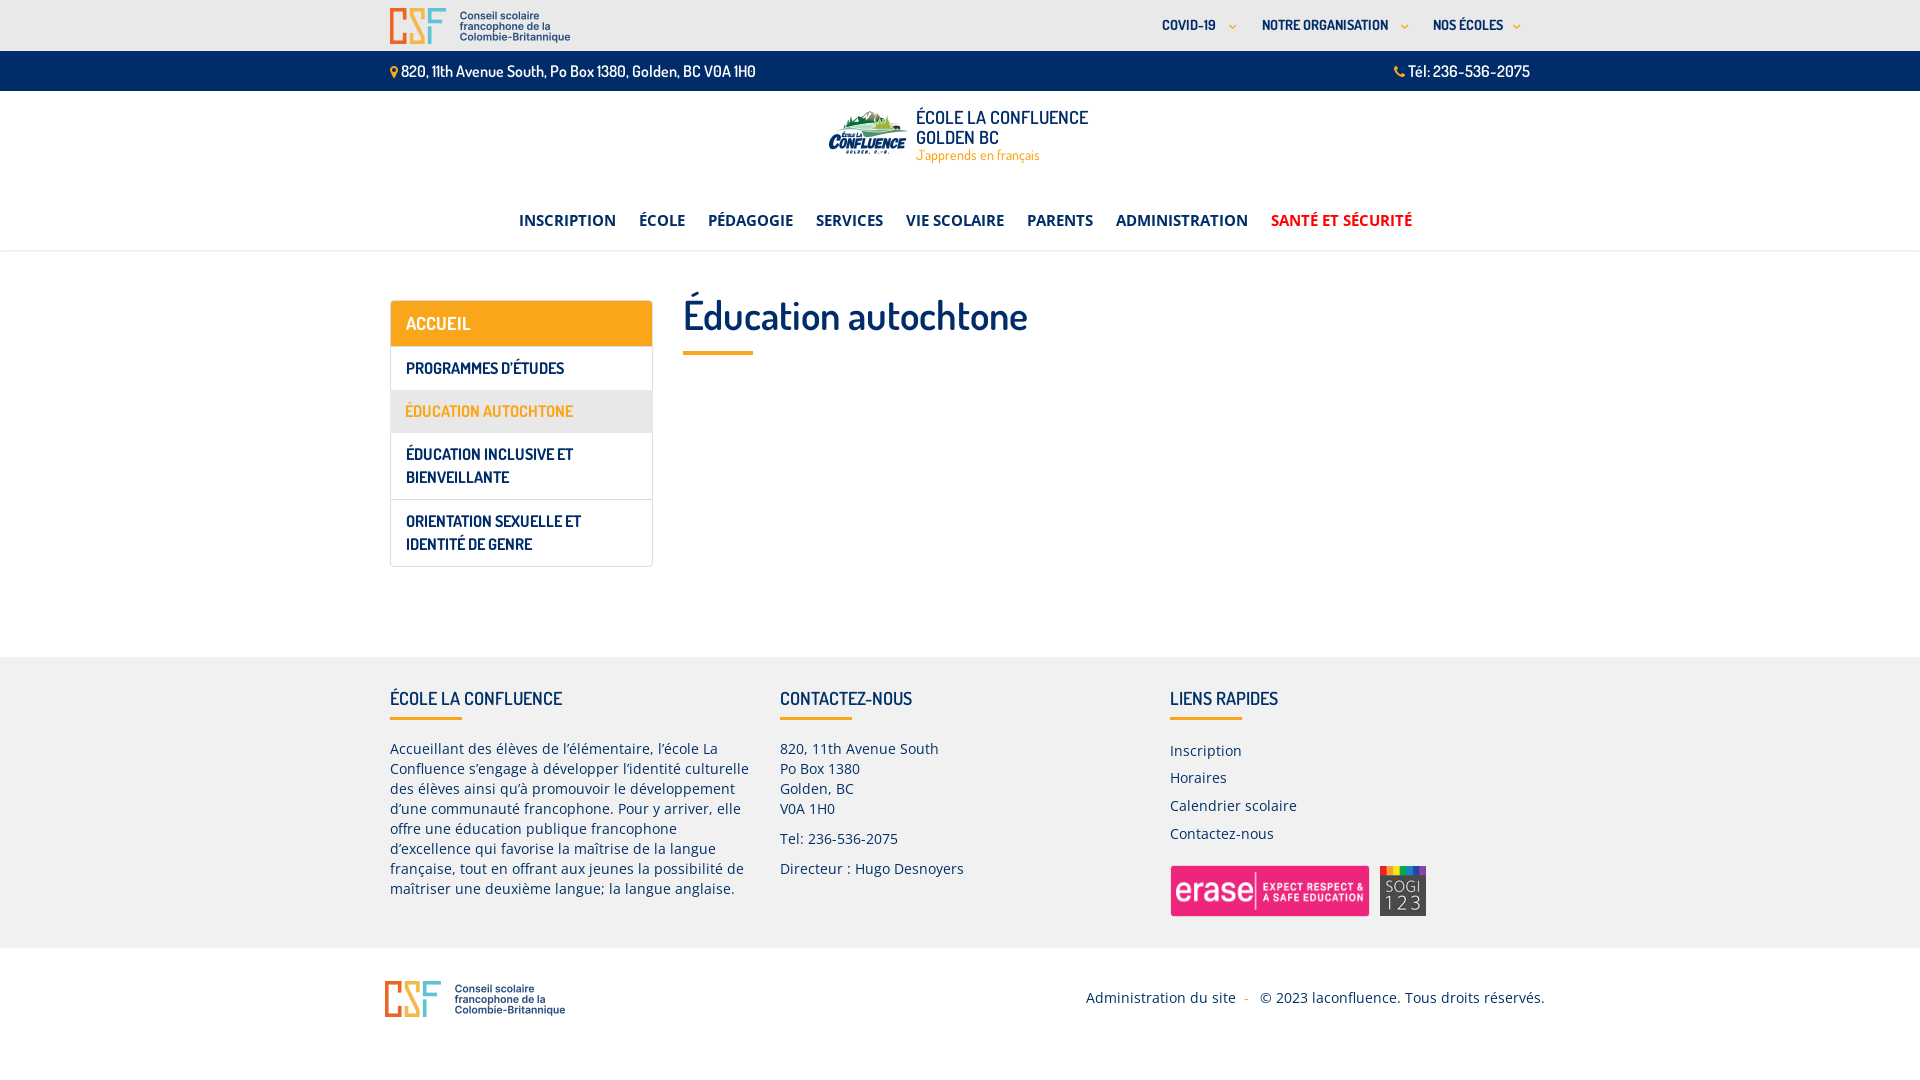 This screenshot has width=1920, height=1080. What do you see at coordinates (1182, 209) in the screenshot?
I see `ADMINISTRATION` at bounding box center [1182, 209].